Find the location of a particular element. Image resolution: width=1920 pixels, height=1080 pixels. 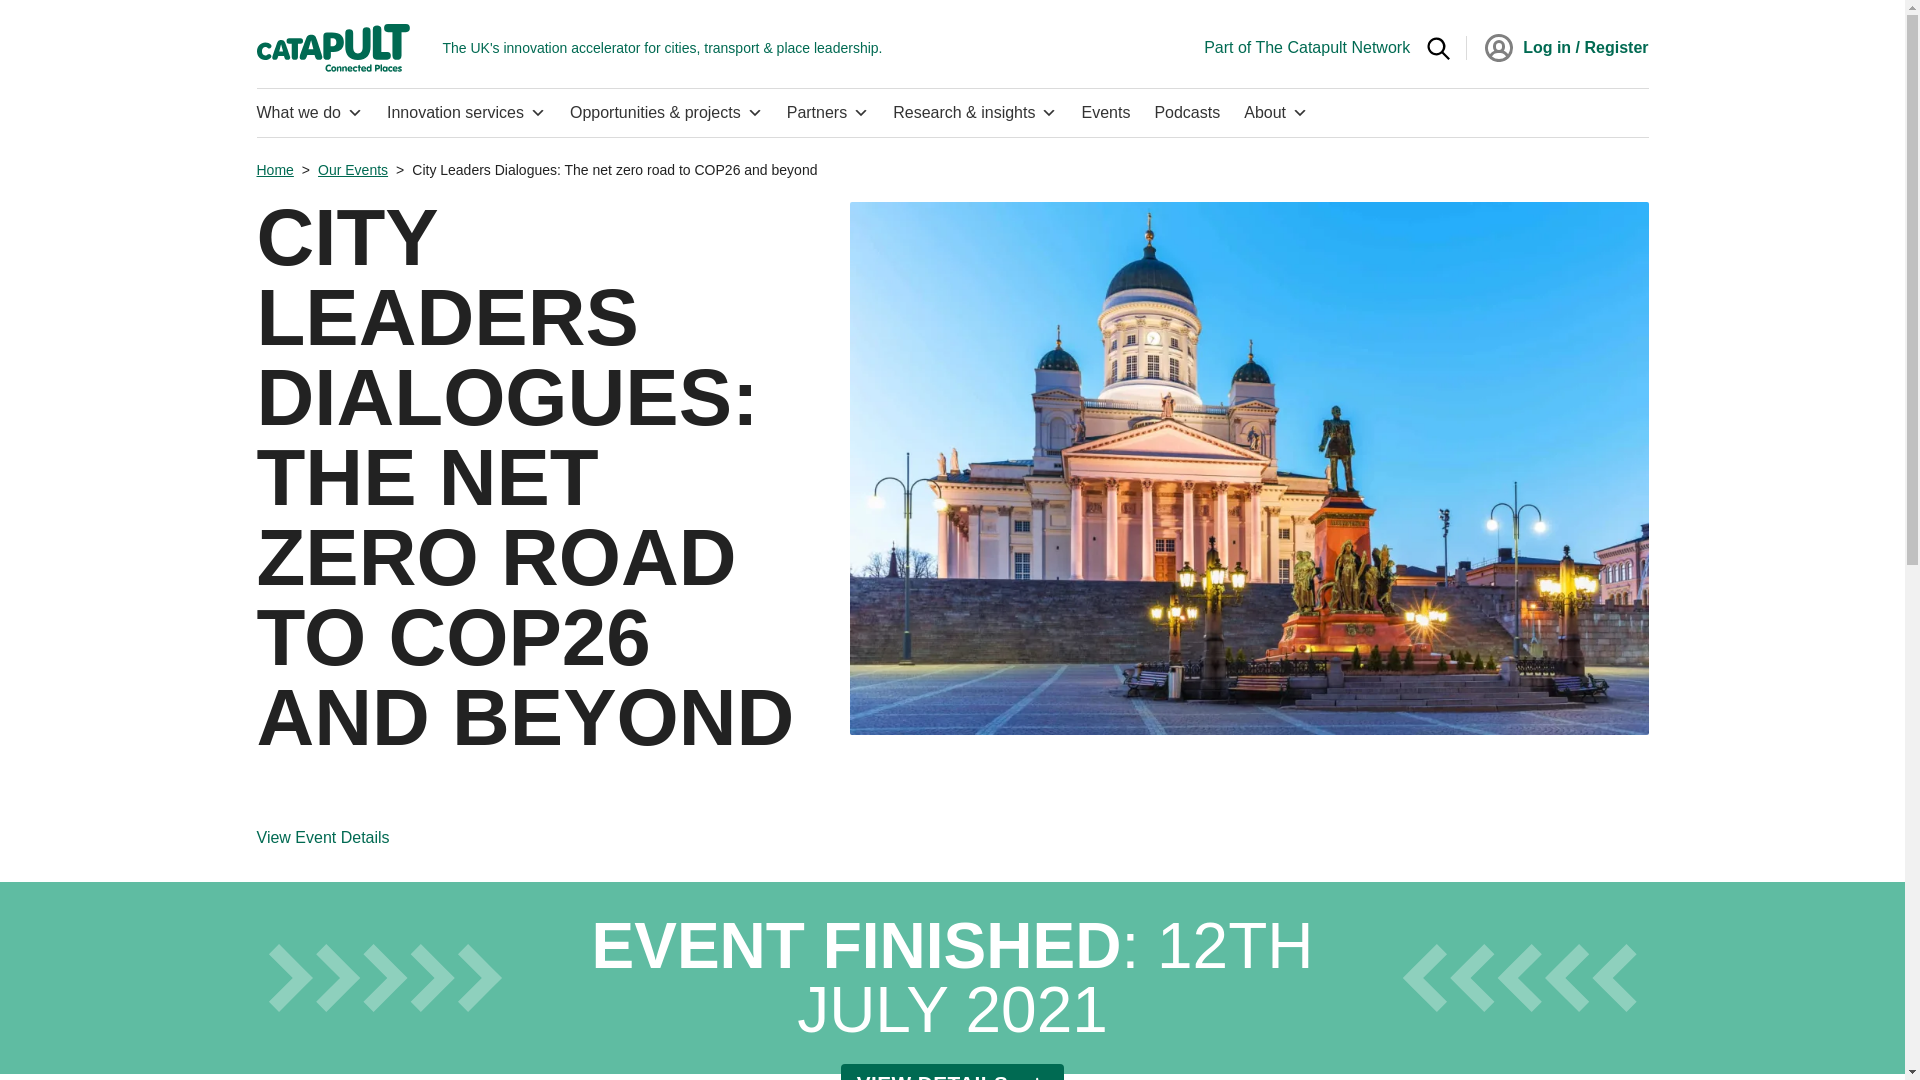

Go to Our Events. is located at coordinates (352, 170).